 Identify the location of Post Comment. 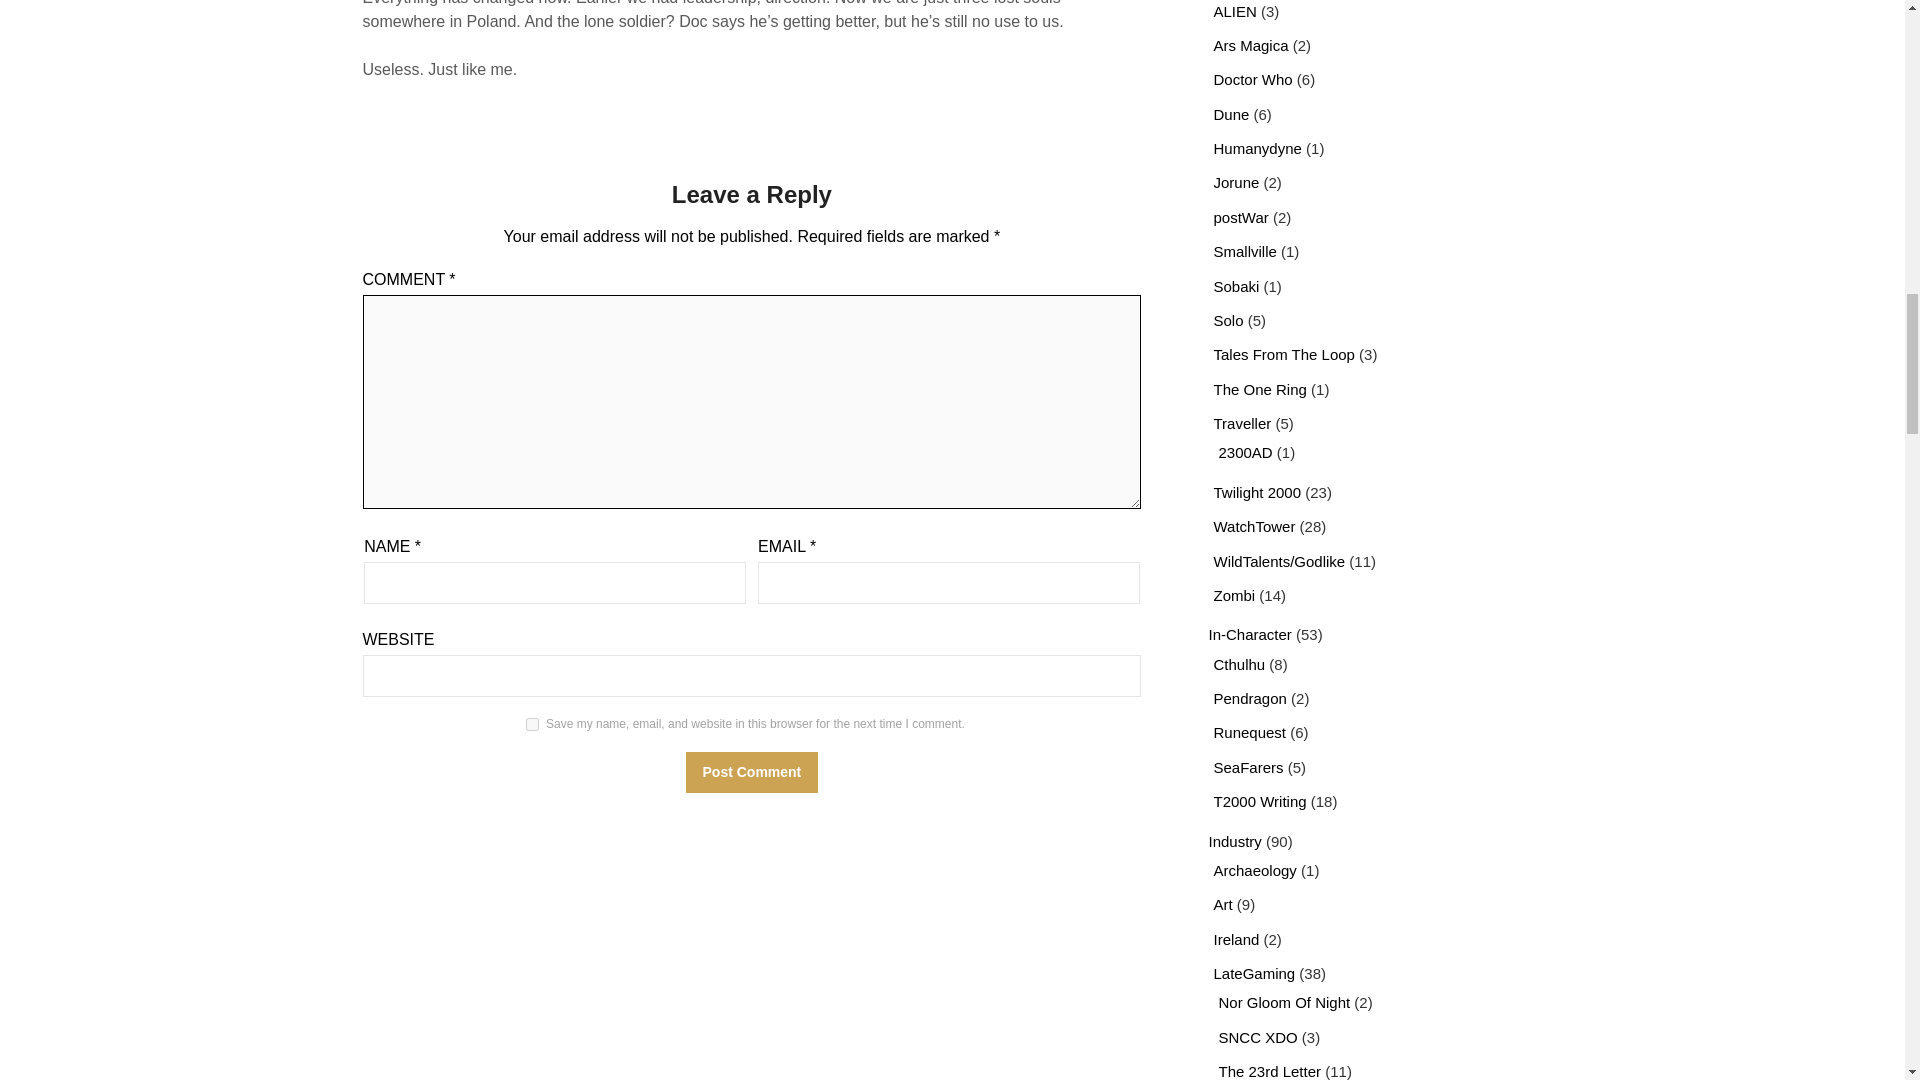
(752, 772).